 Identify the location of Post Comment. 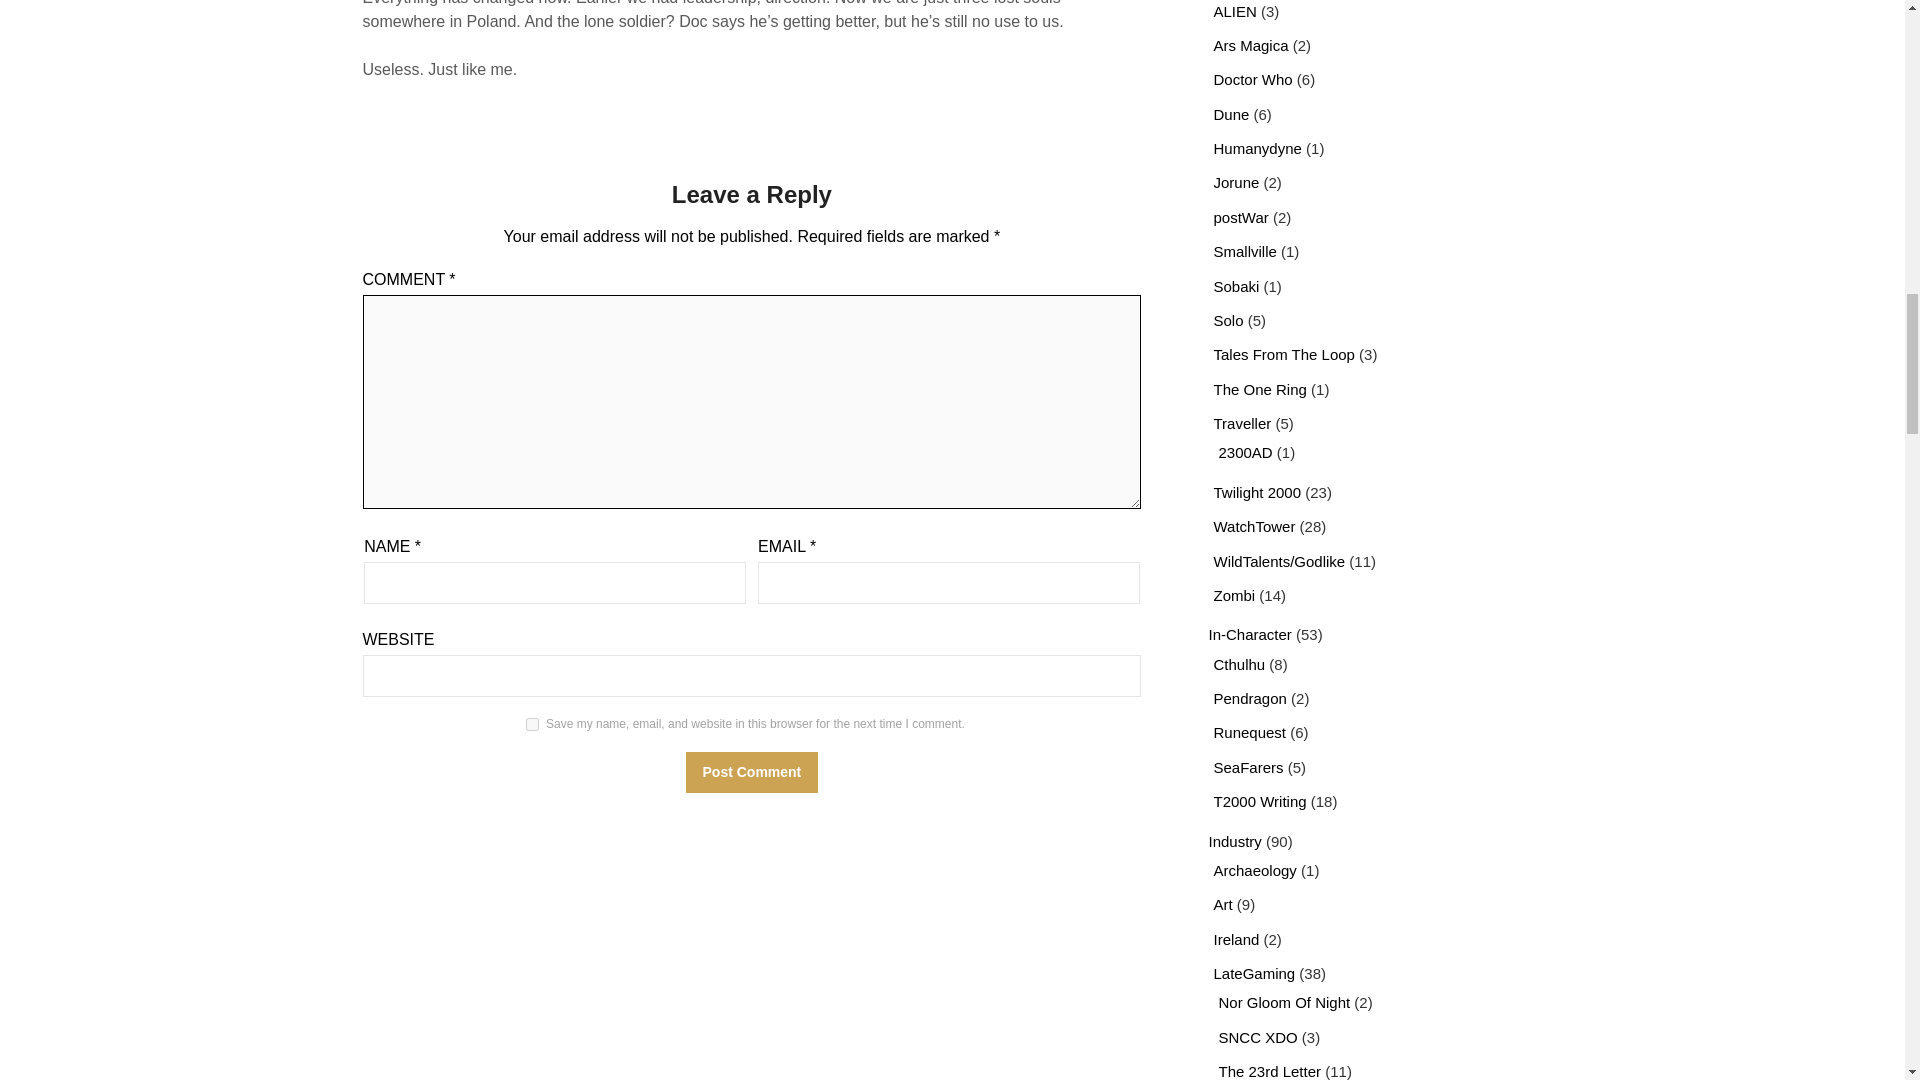
(752, 772).